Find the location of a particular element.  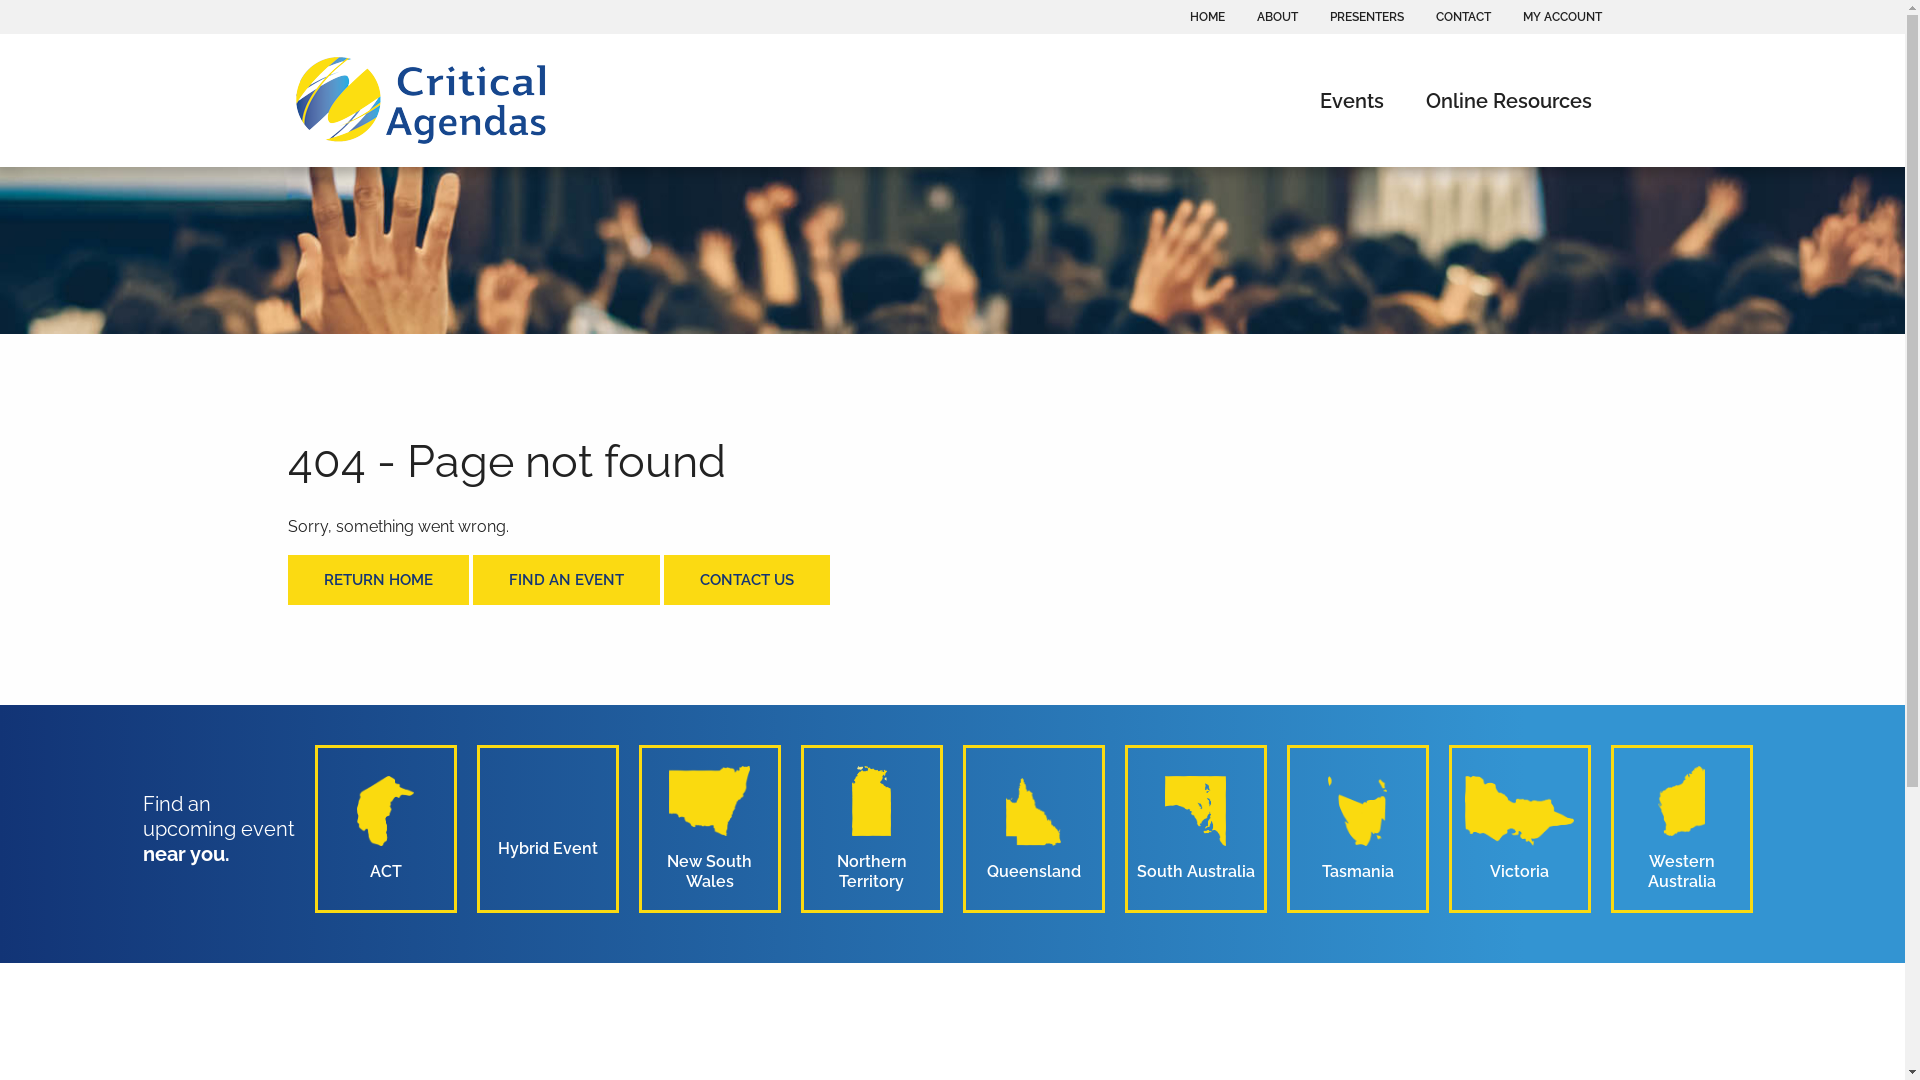

Victoria is located at coordinates (1520, 829).